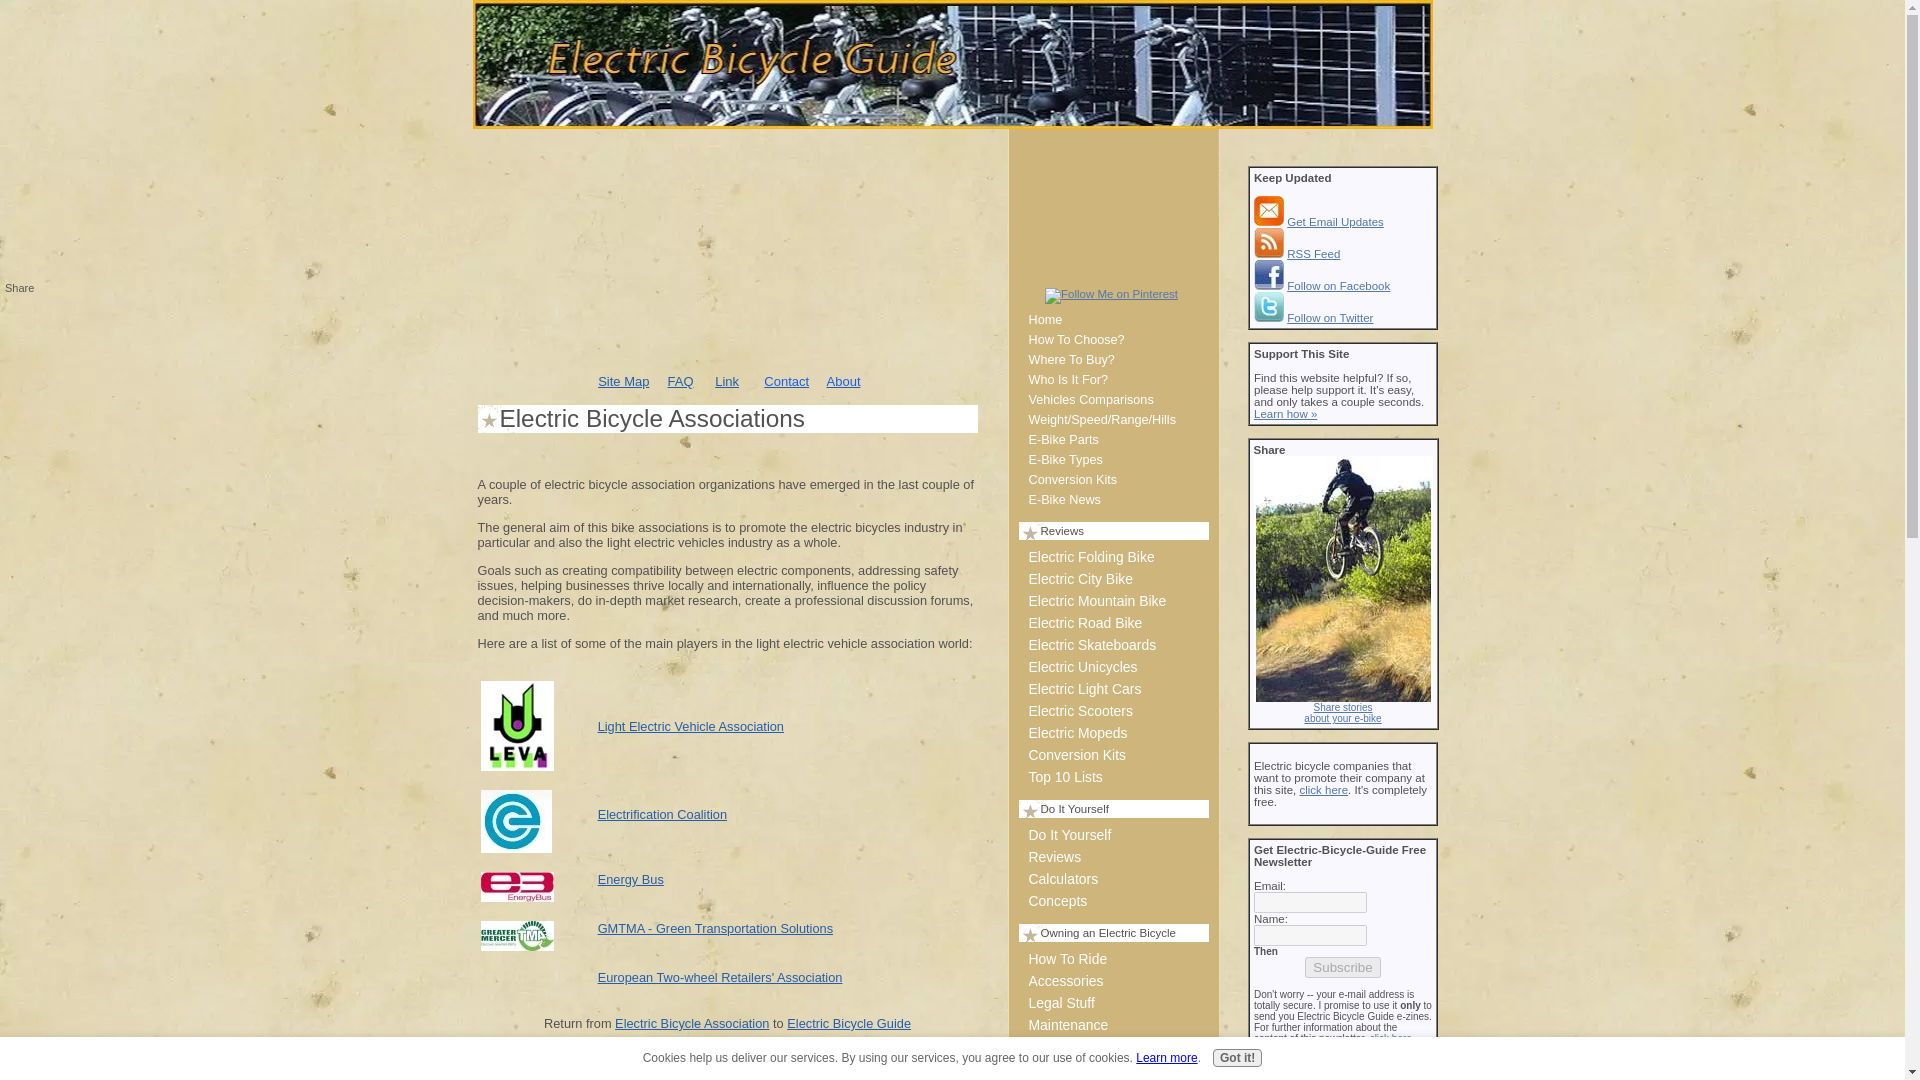  Describe the element at coordinates (786, 380) in the screenshot. I see `Contact` at that location.